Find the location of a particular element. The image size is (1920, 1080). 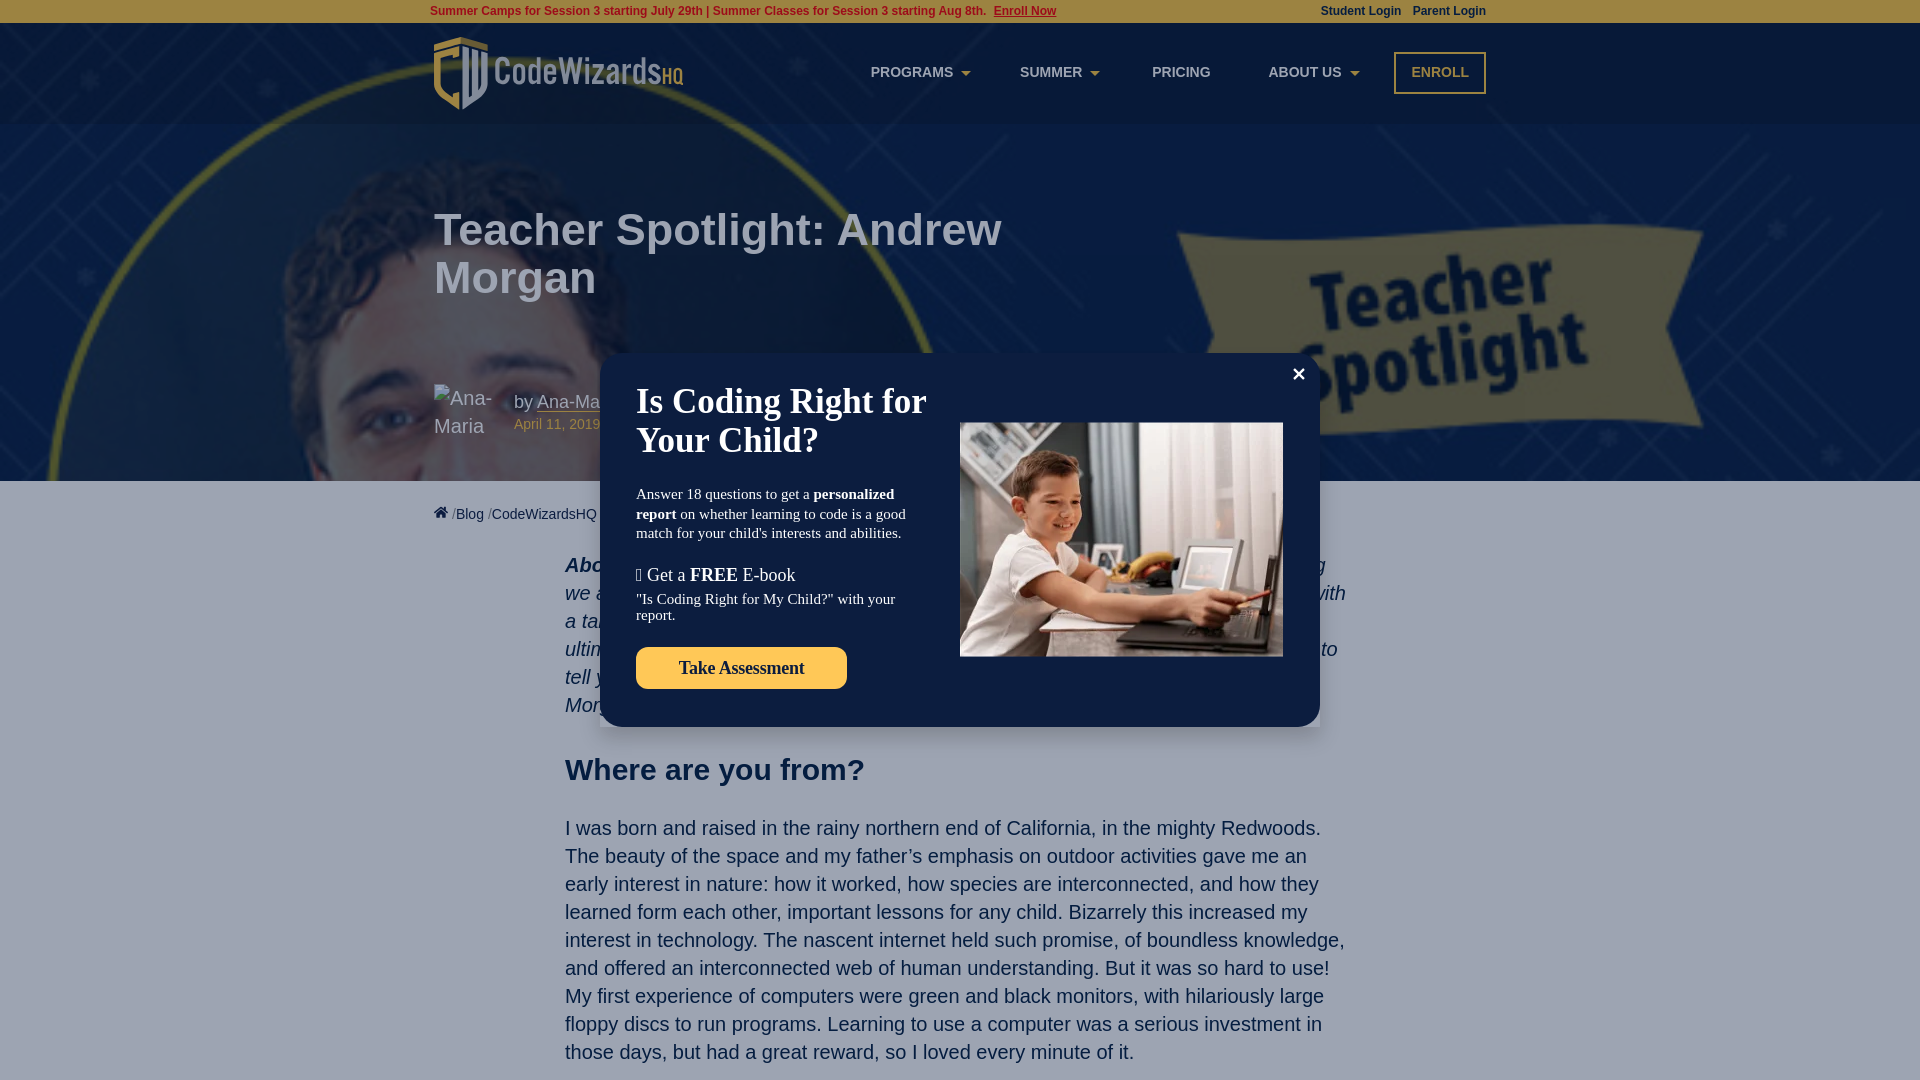

Enroll Now is located at coordinates (1026, 12).